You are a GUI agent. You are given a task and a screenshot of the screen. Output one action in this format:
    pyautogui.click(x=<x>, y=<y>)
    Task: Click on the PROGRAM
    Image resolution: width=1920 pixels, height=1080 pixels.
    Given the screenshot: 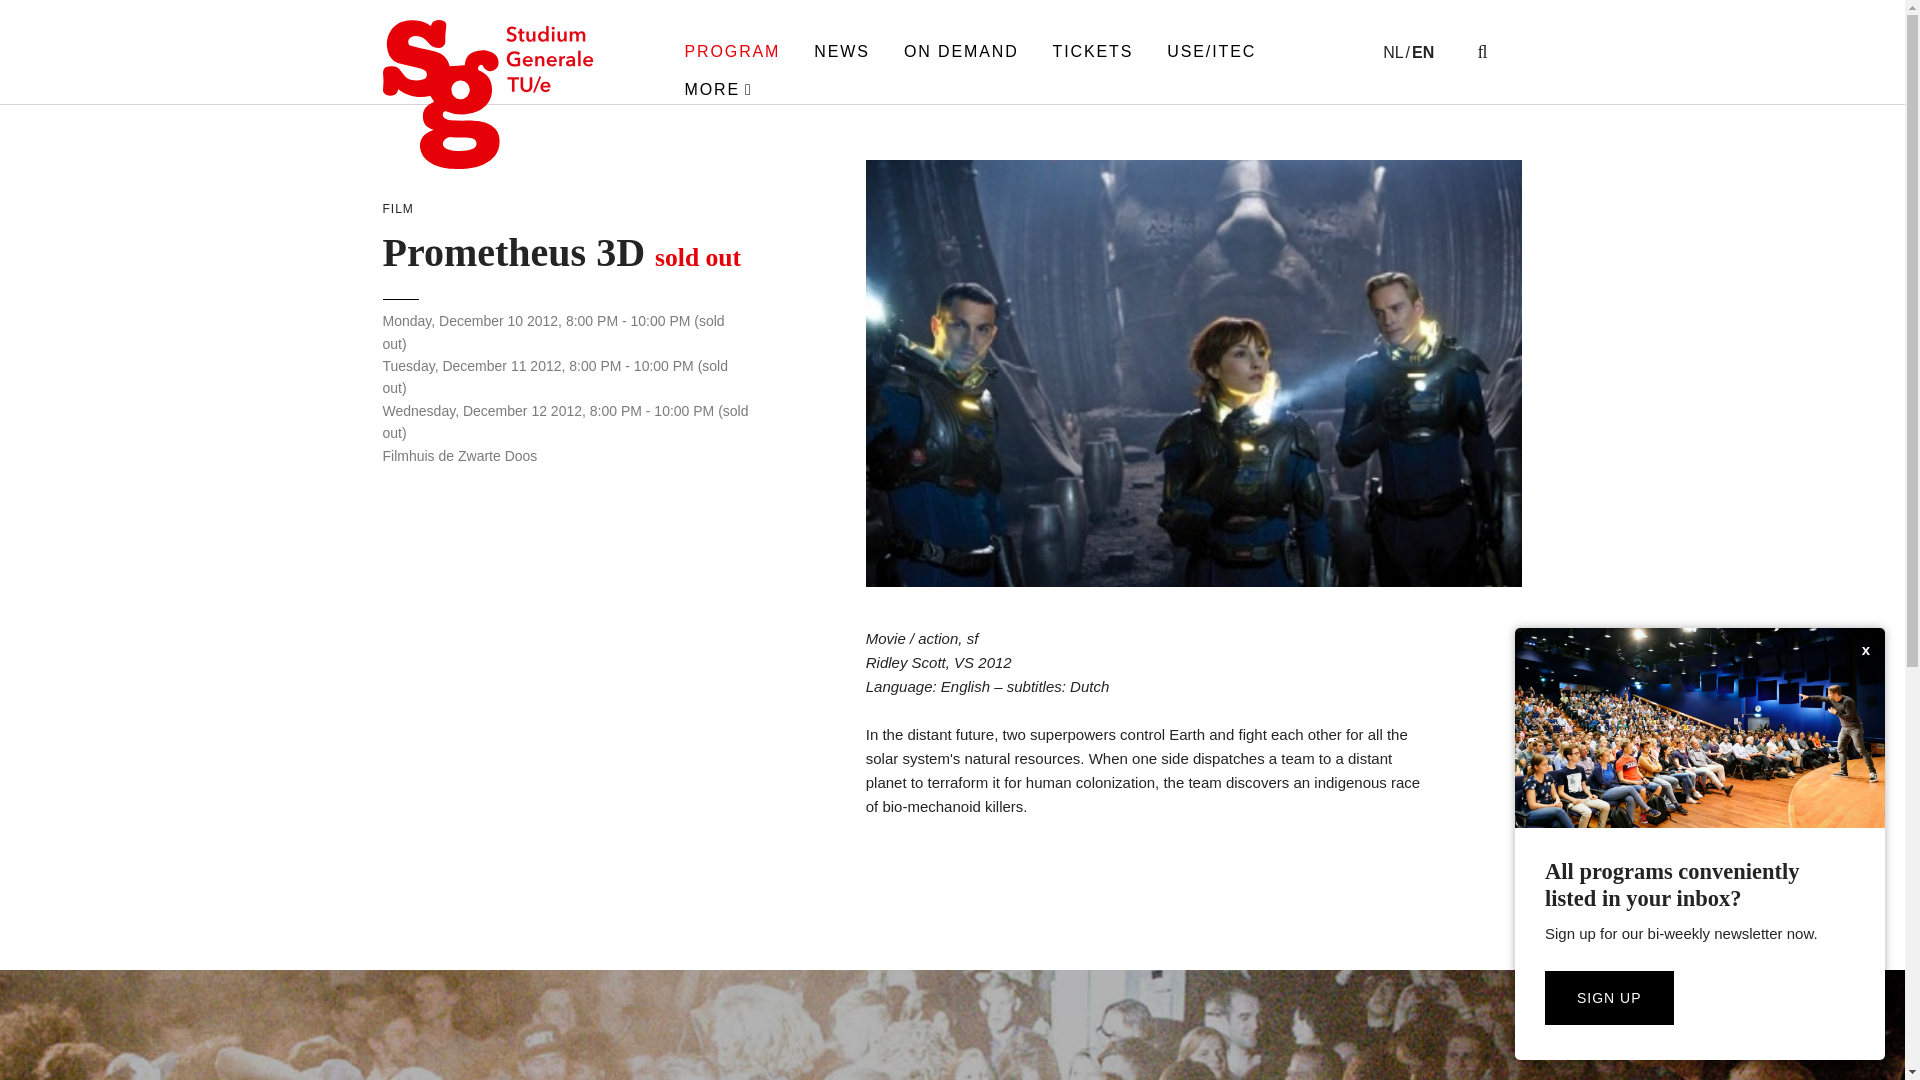 What is the action you would take?
    pyautogui.click(x=732, y=52)
    